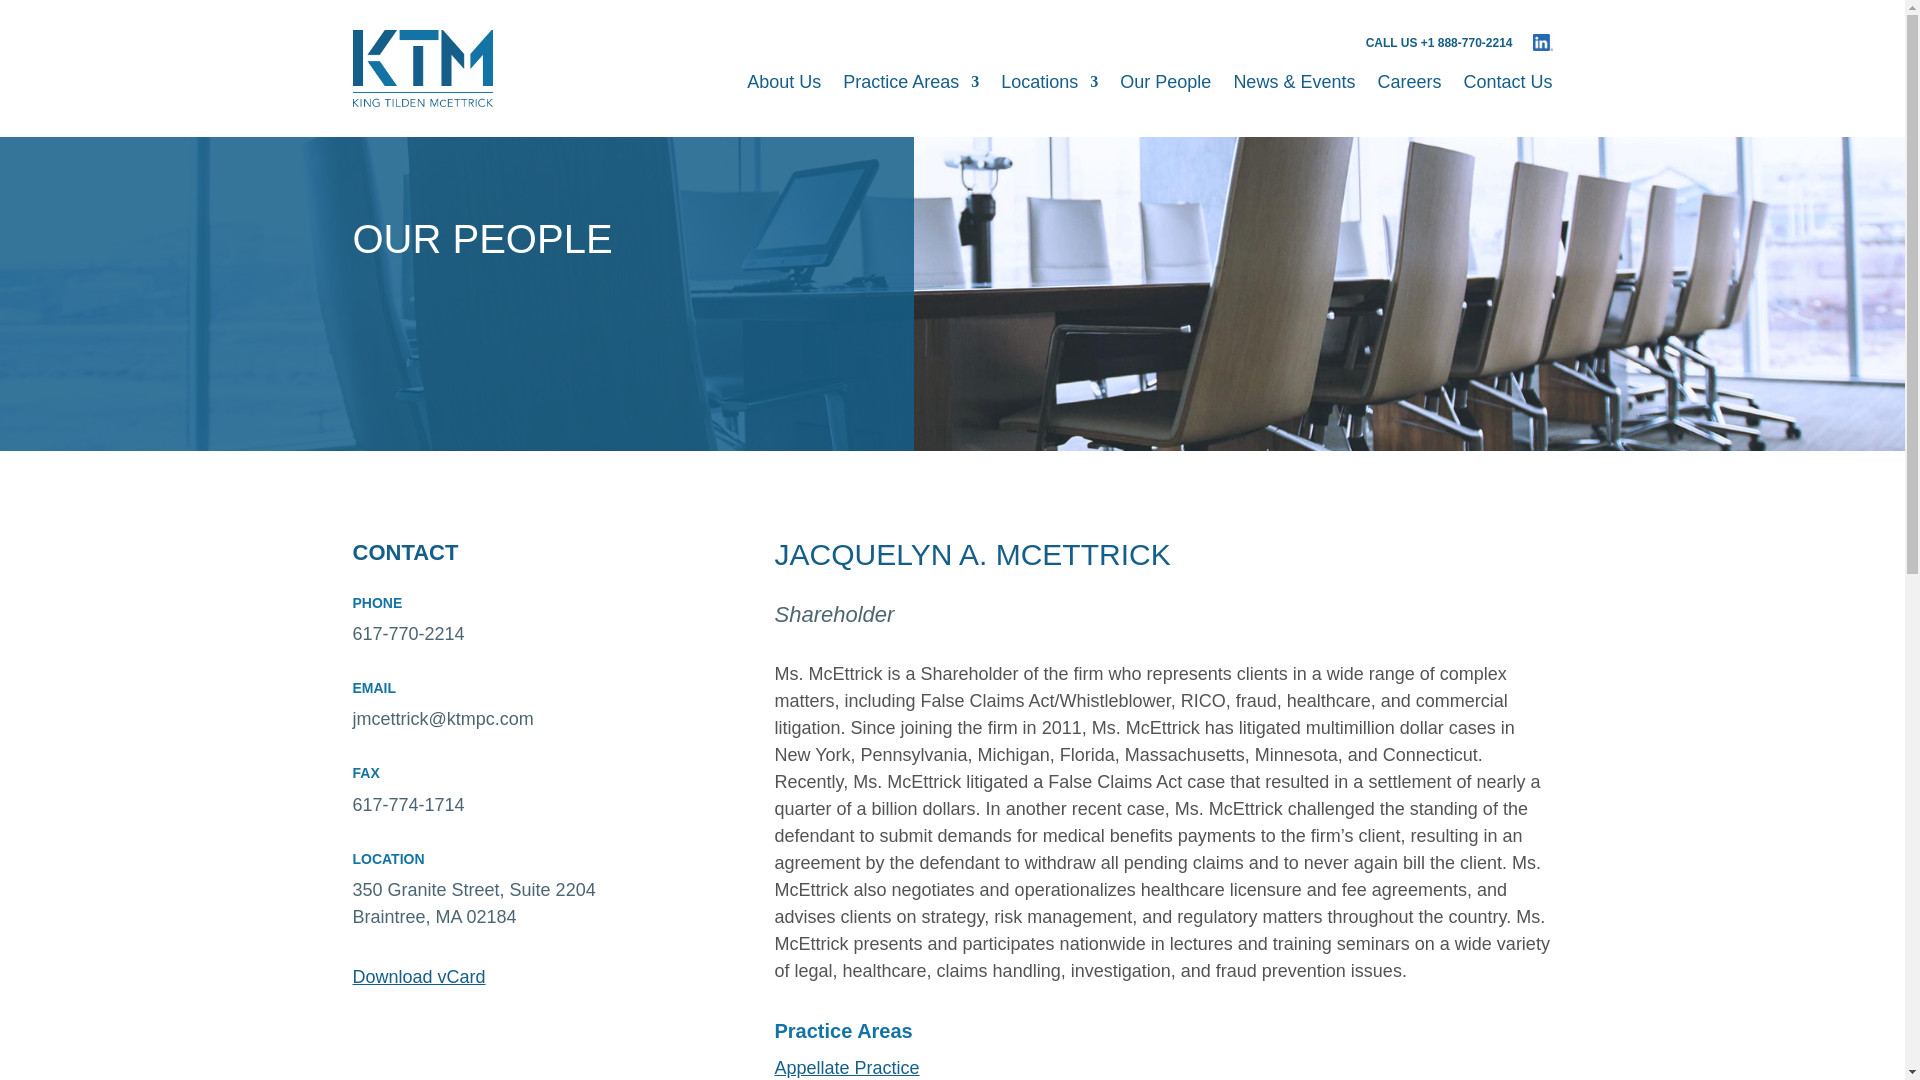 This screenshot has width=1920, height=1080. I want to click on LinkedIn, so click(1542, 42).